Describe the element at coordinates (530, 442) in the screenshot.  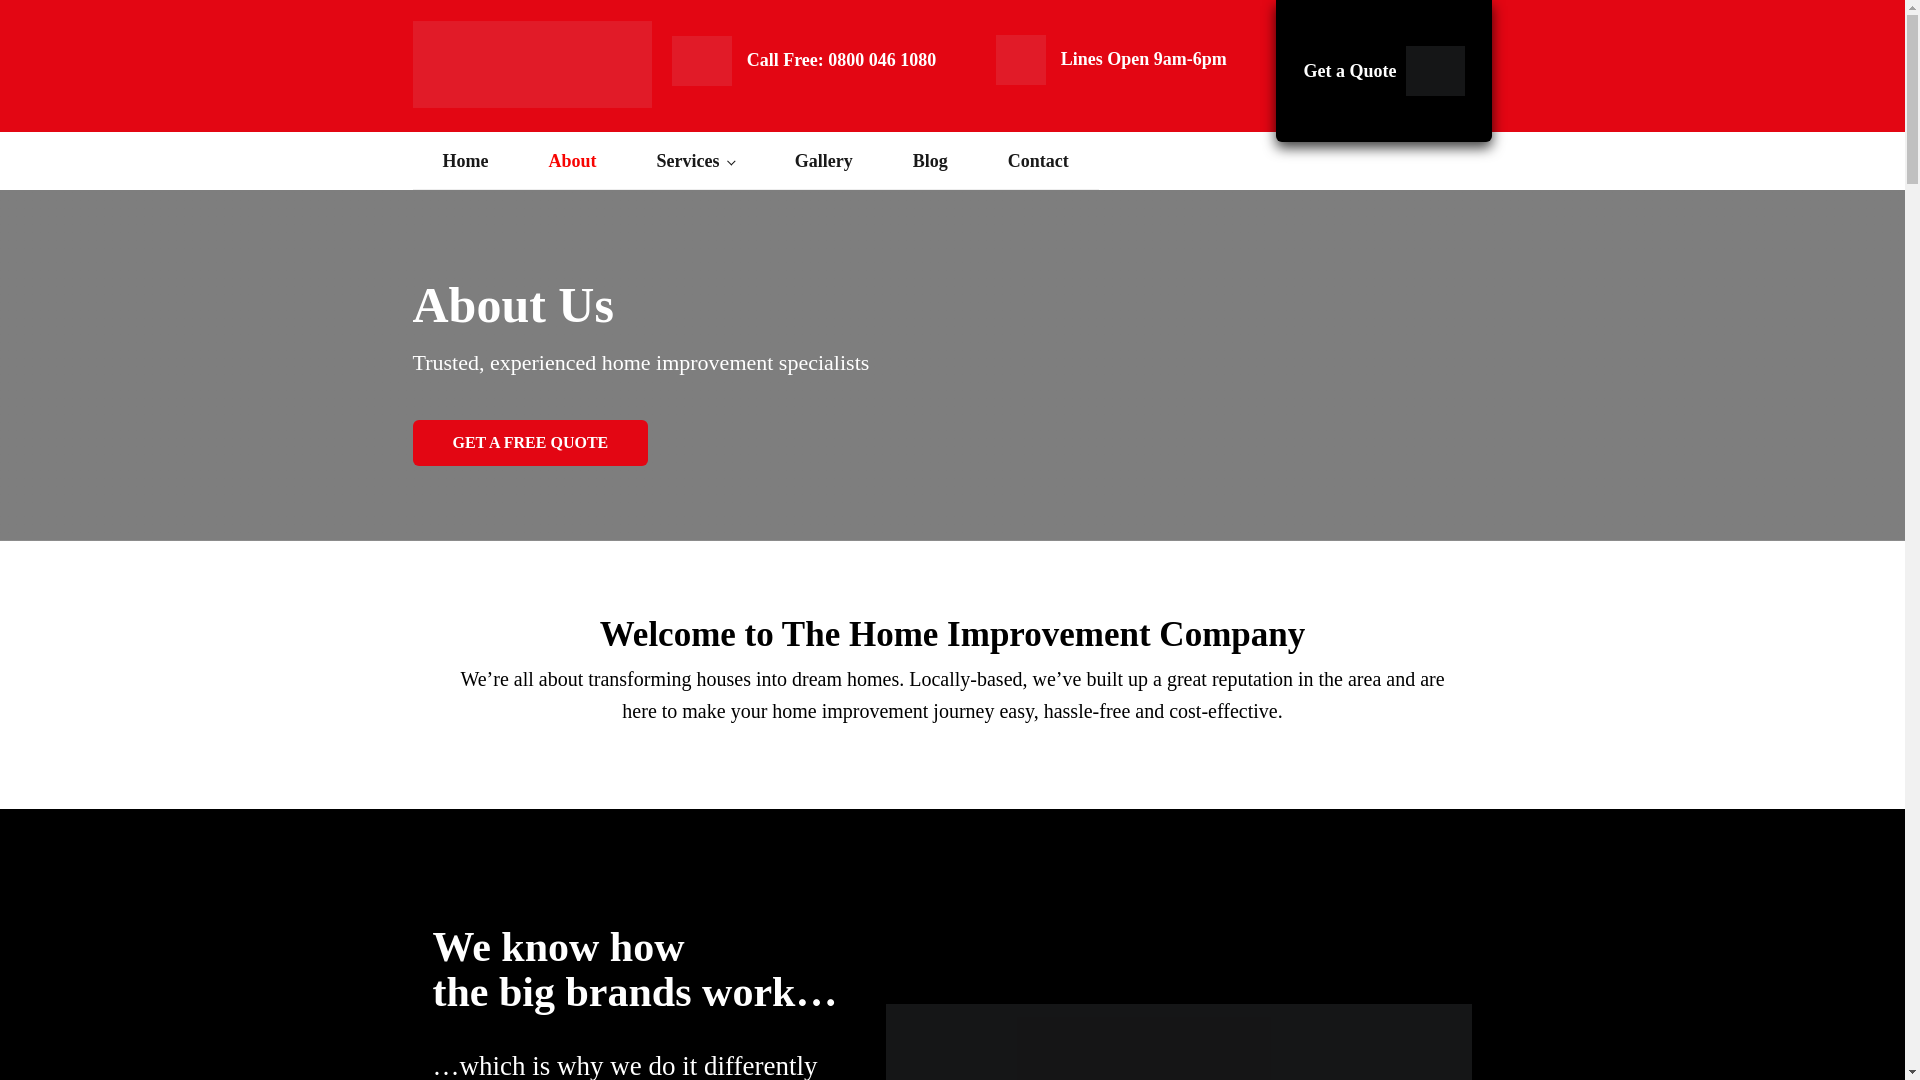
I see `GET A FREE QUOTE` at that location.